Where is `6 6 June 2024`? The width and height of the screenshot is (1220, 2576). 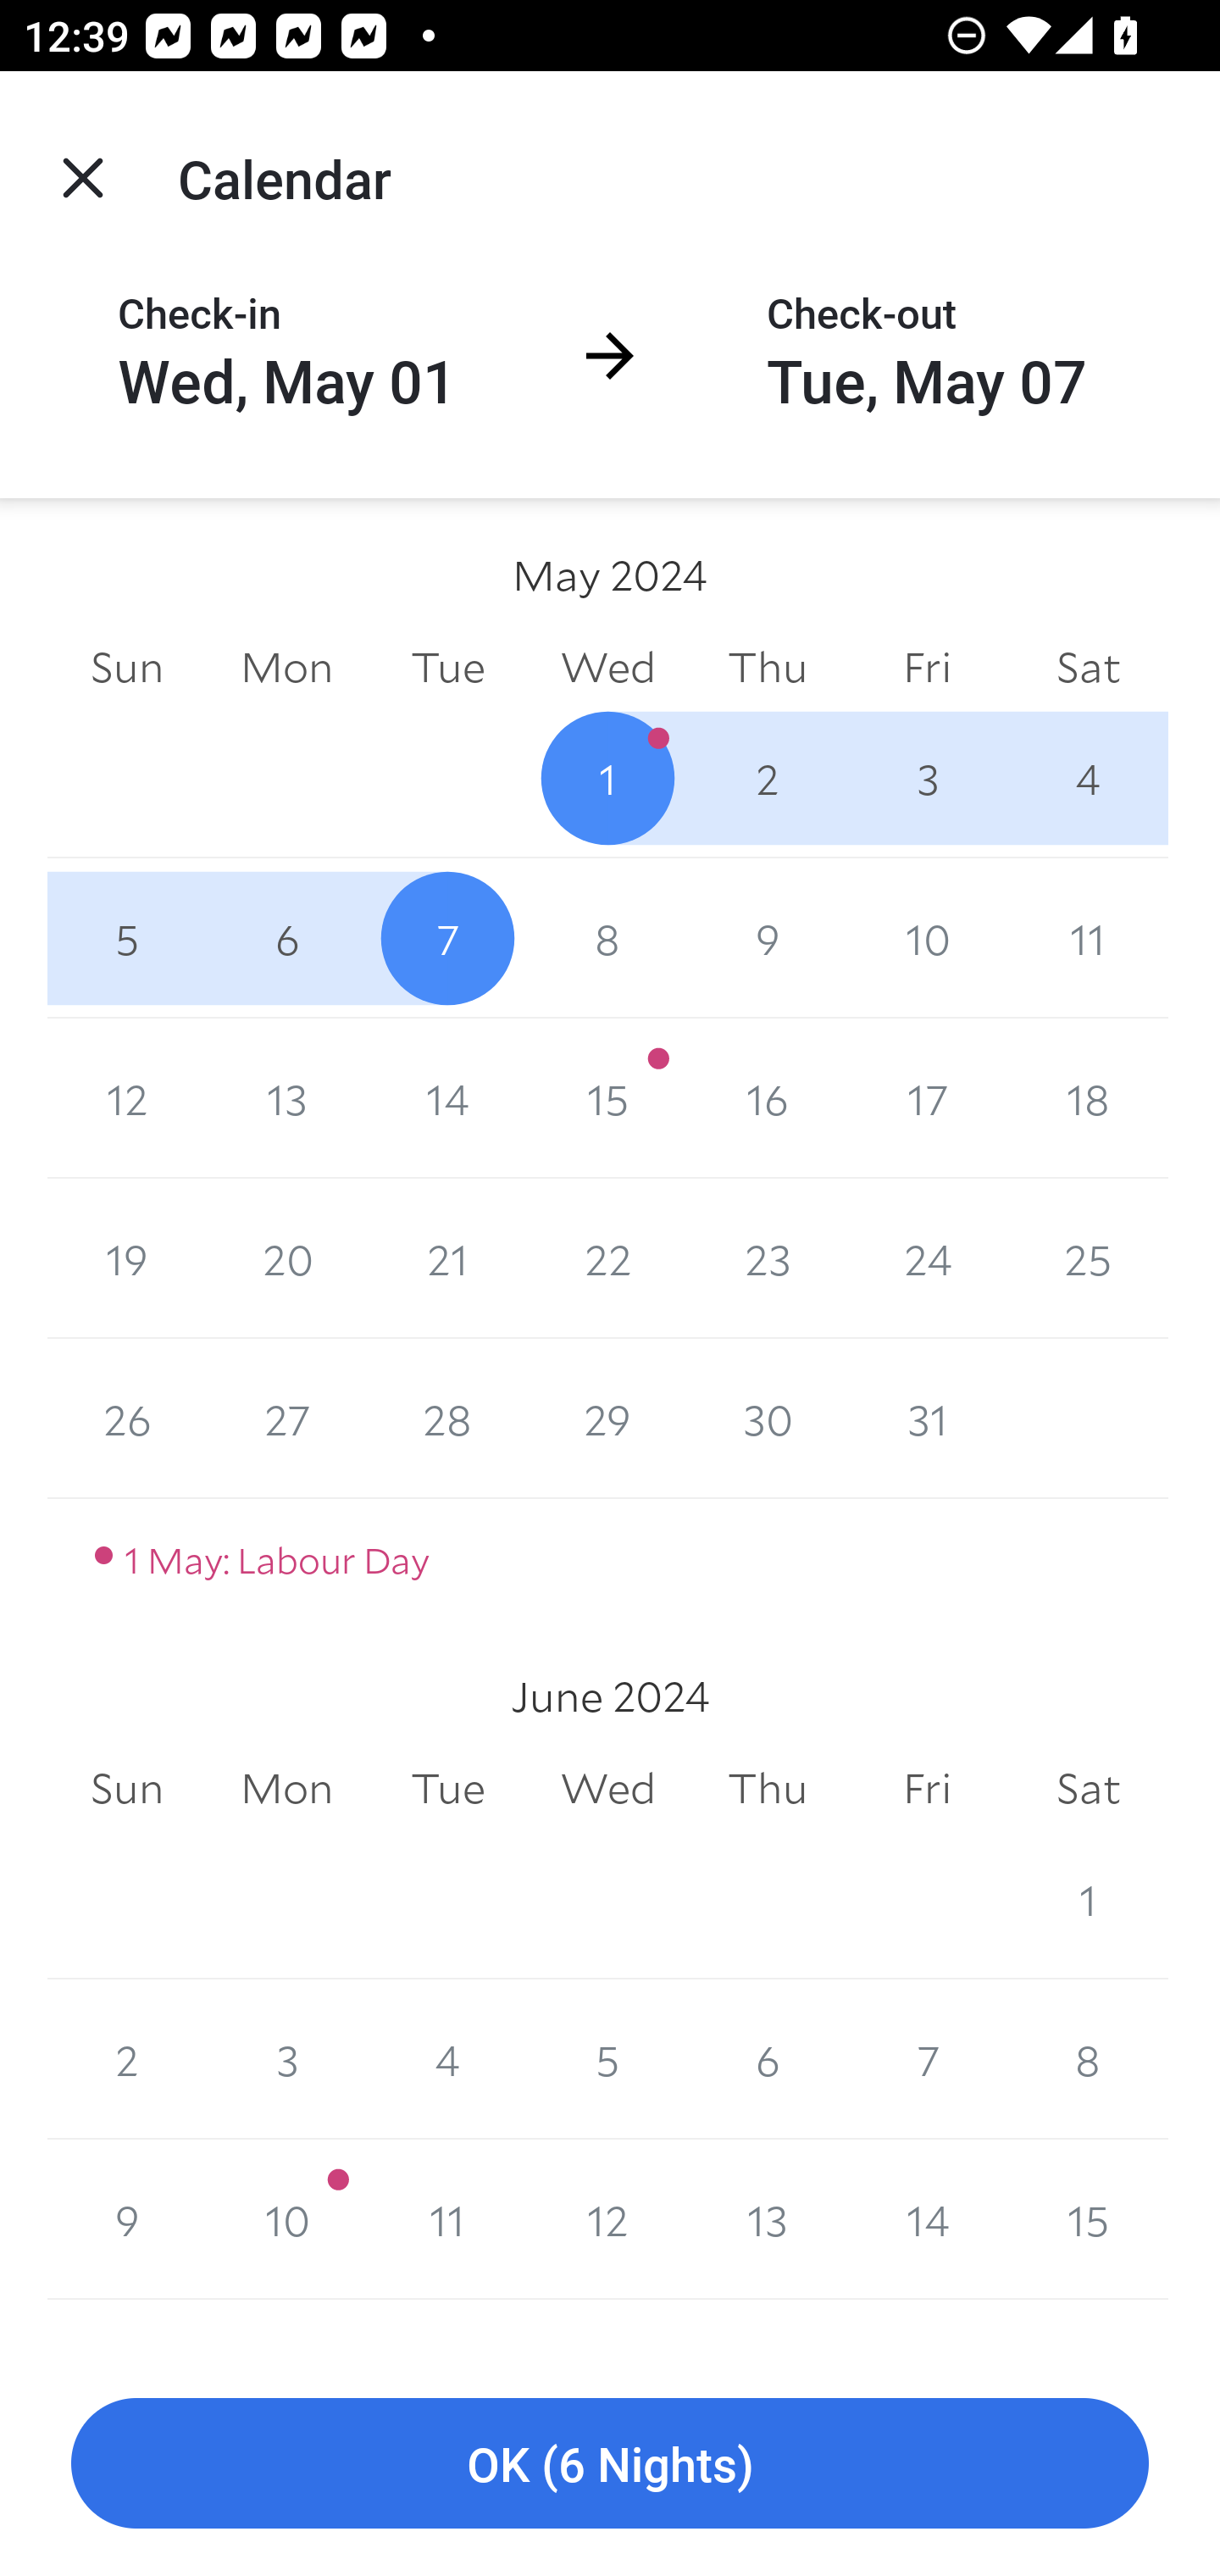 6 6 June 2024 is located at coordinates (768, 2059).